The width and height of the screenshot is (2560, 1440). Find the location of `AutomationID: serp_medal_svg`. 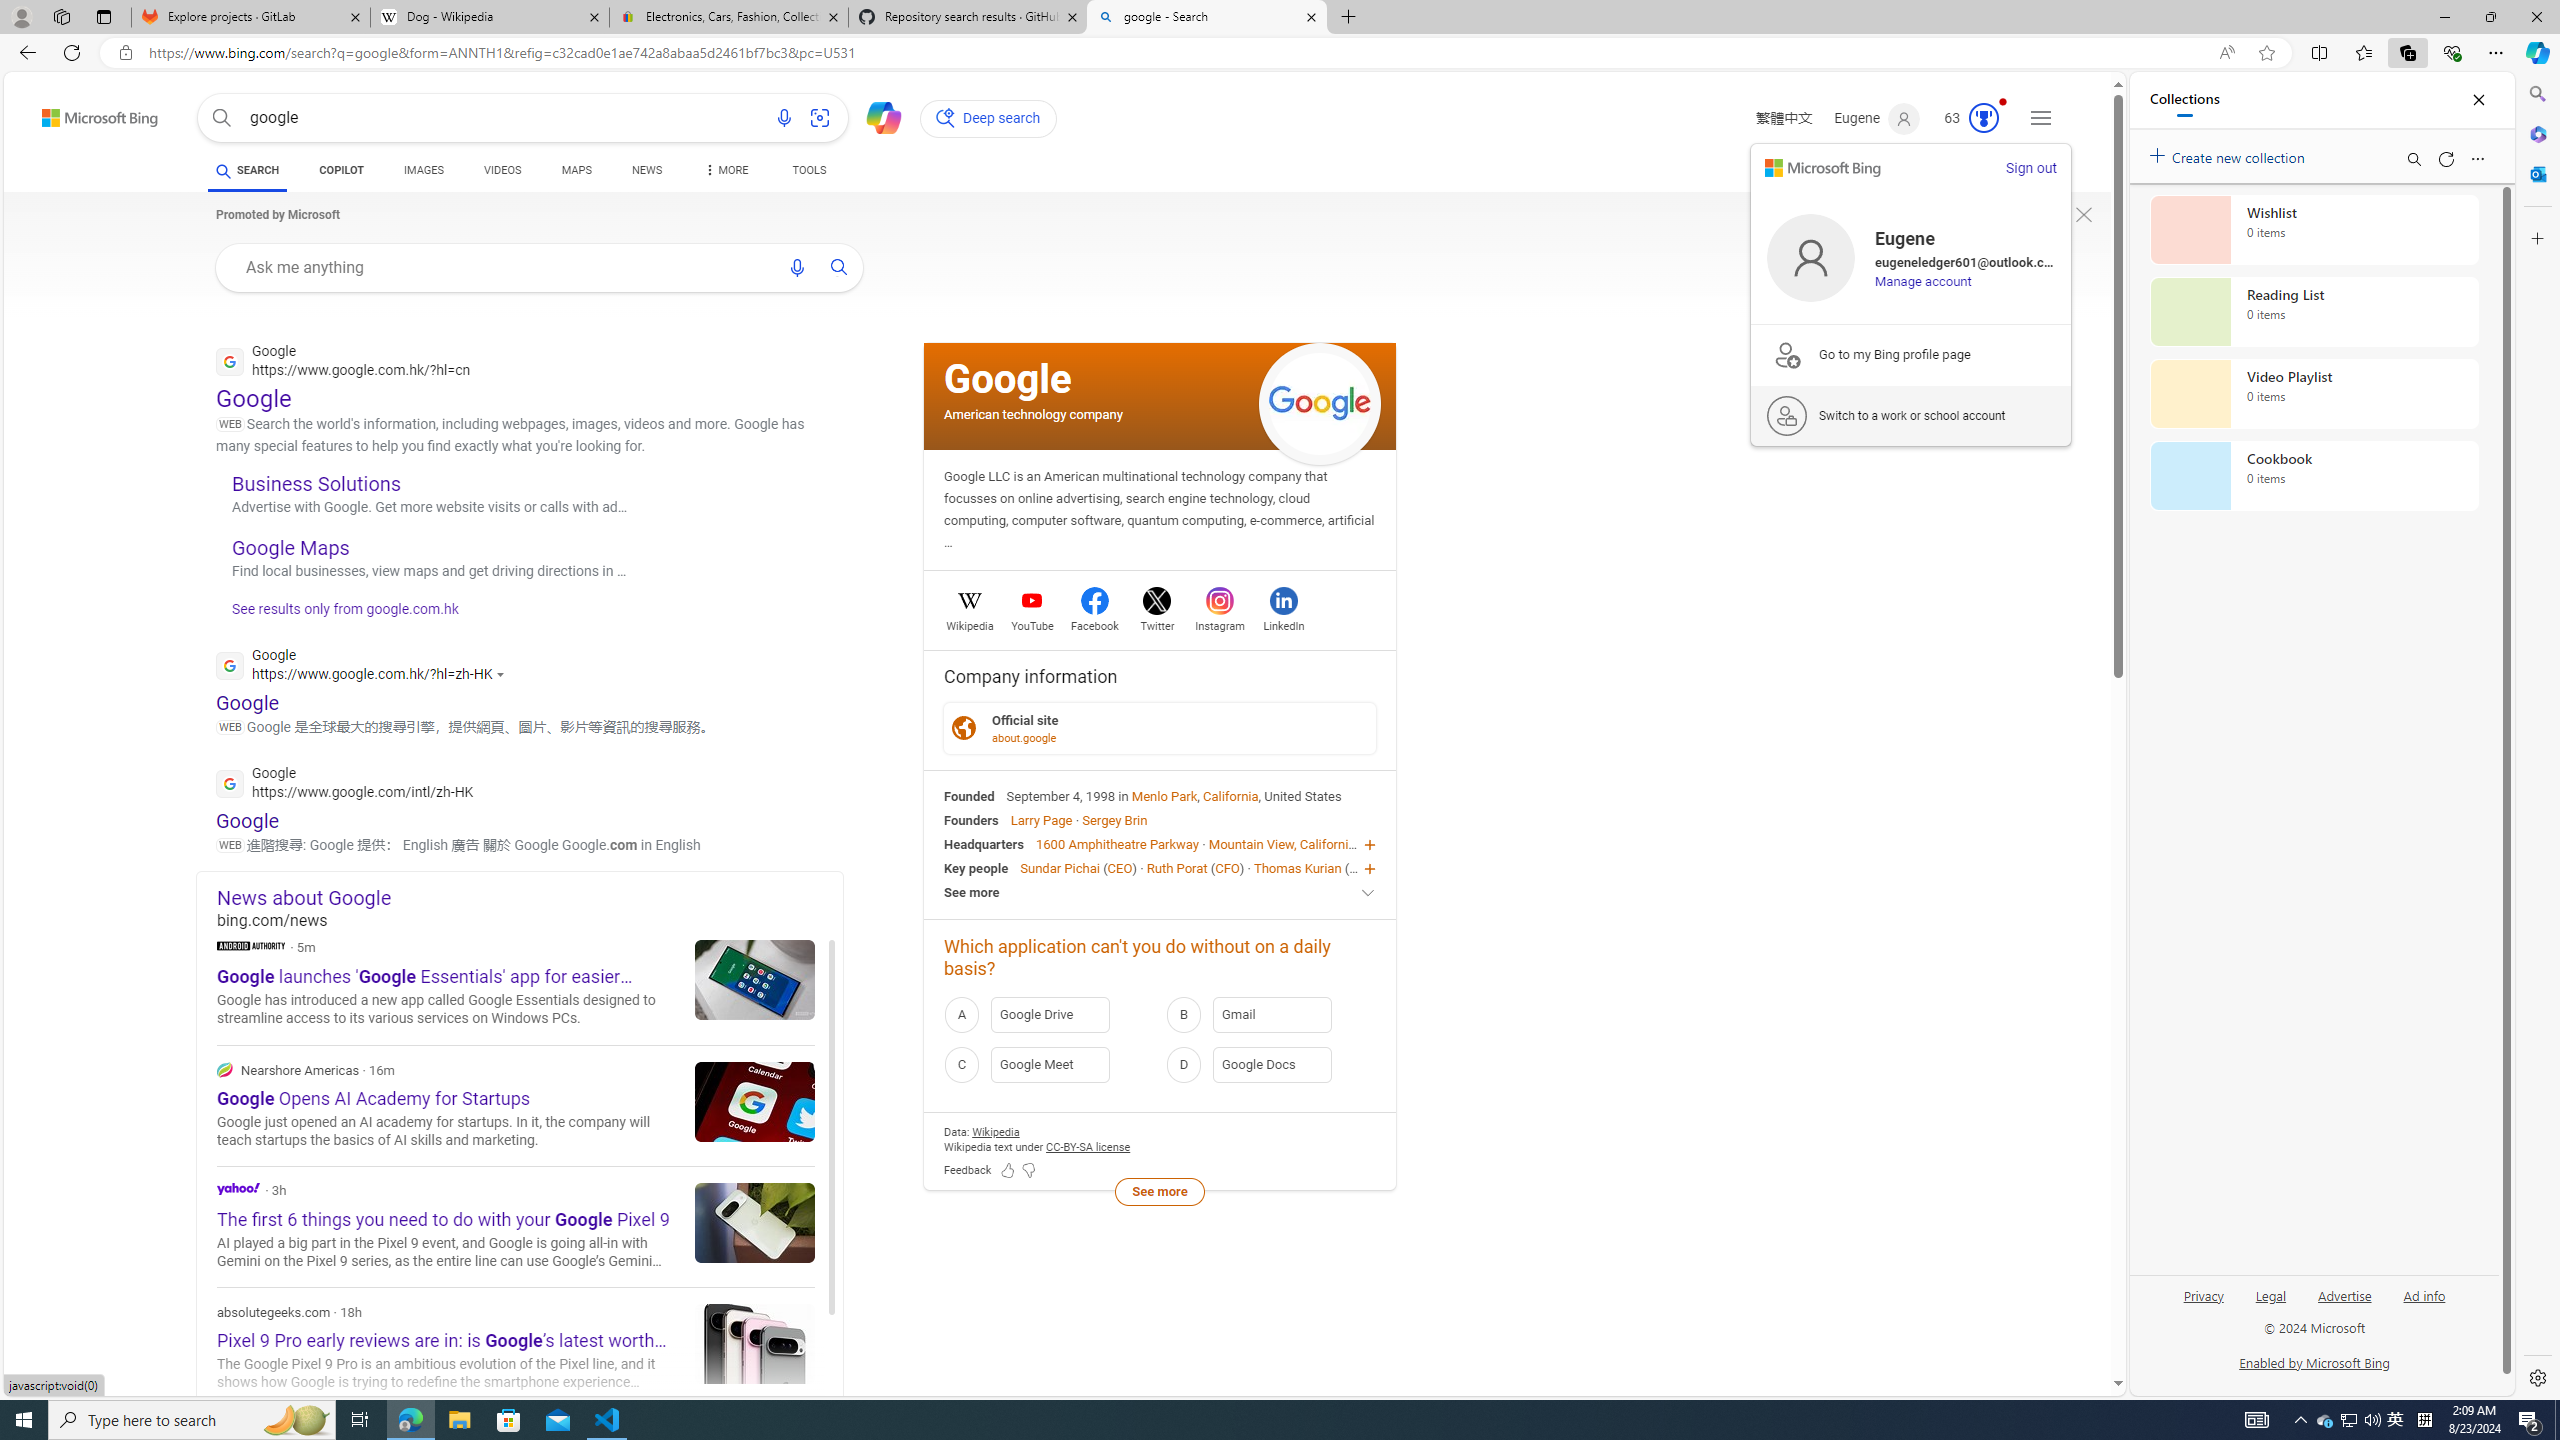

AutomationID: serp_medal_svg is located at coordinates (1984, 118).